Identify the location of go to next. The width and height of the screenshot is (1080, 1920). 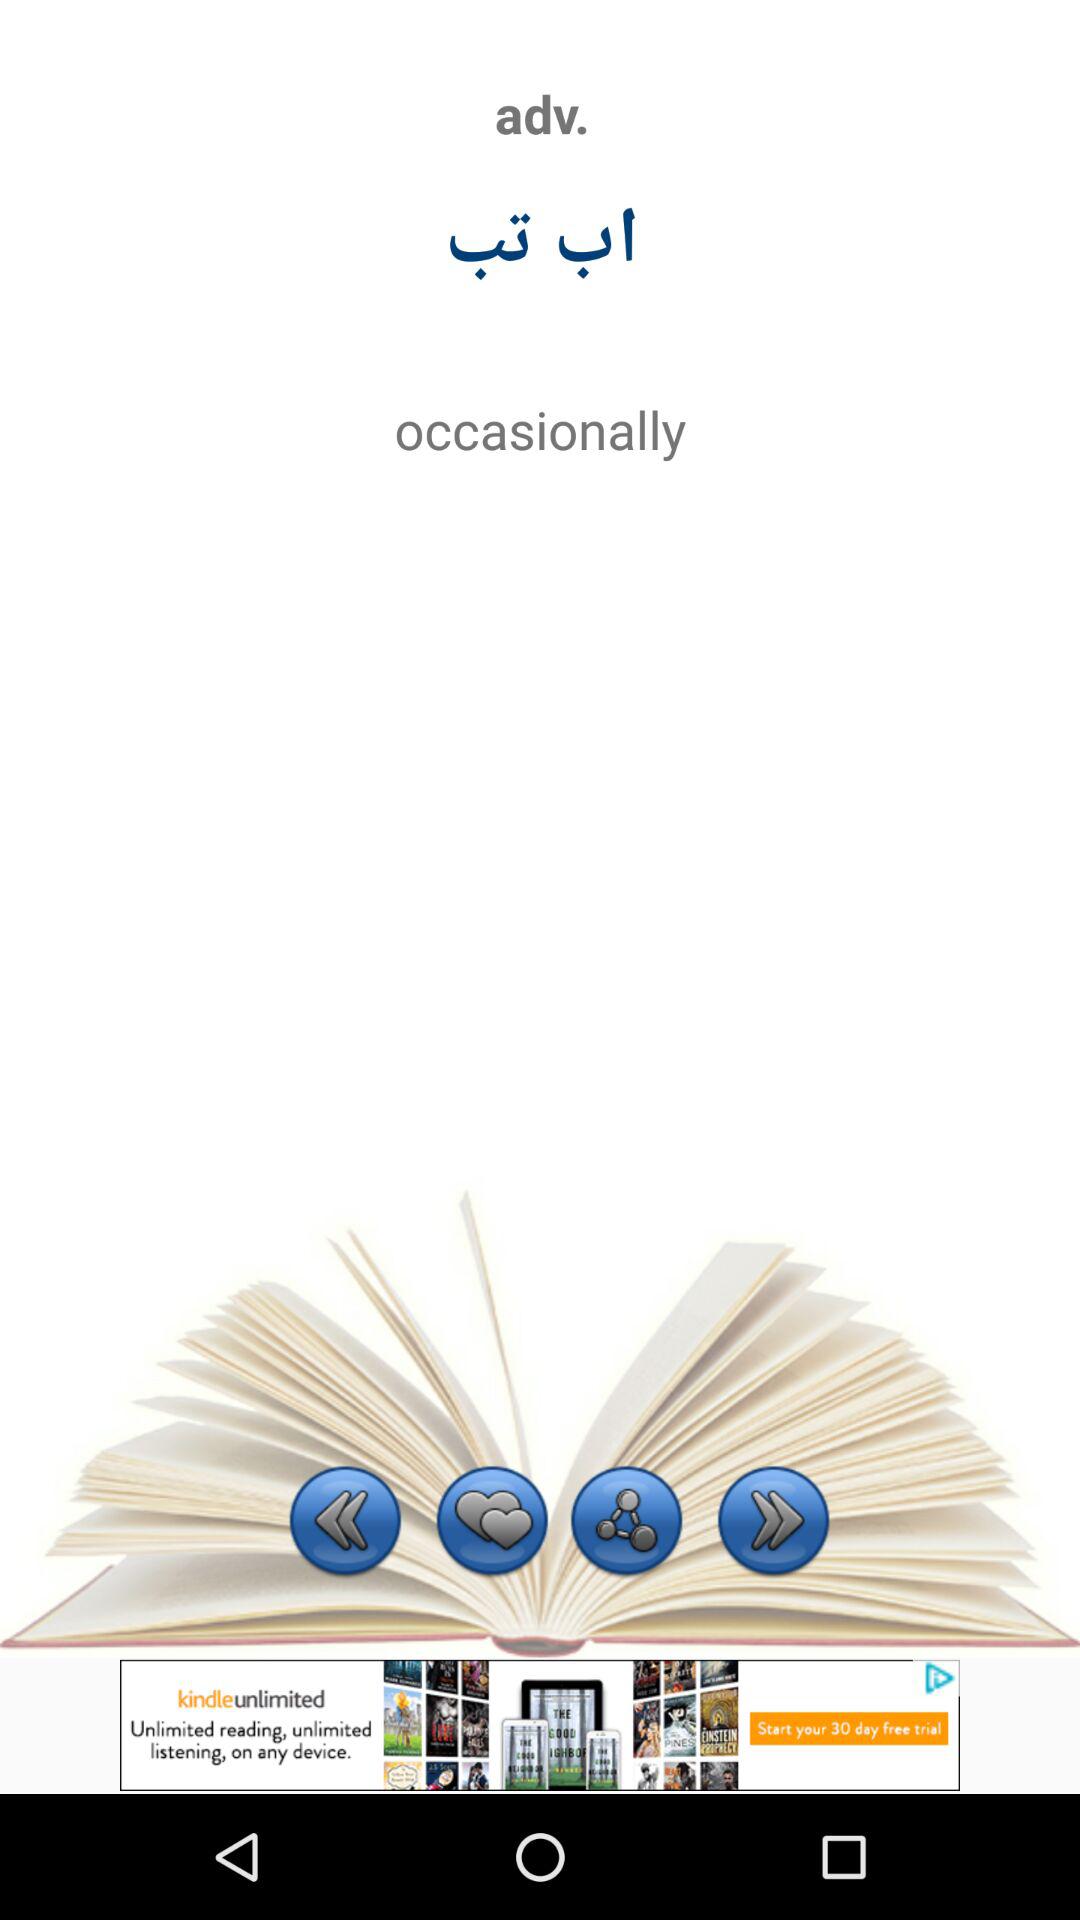
(774, 1524).